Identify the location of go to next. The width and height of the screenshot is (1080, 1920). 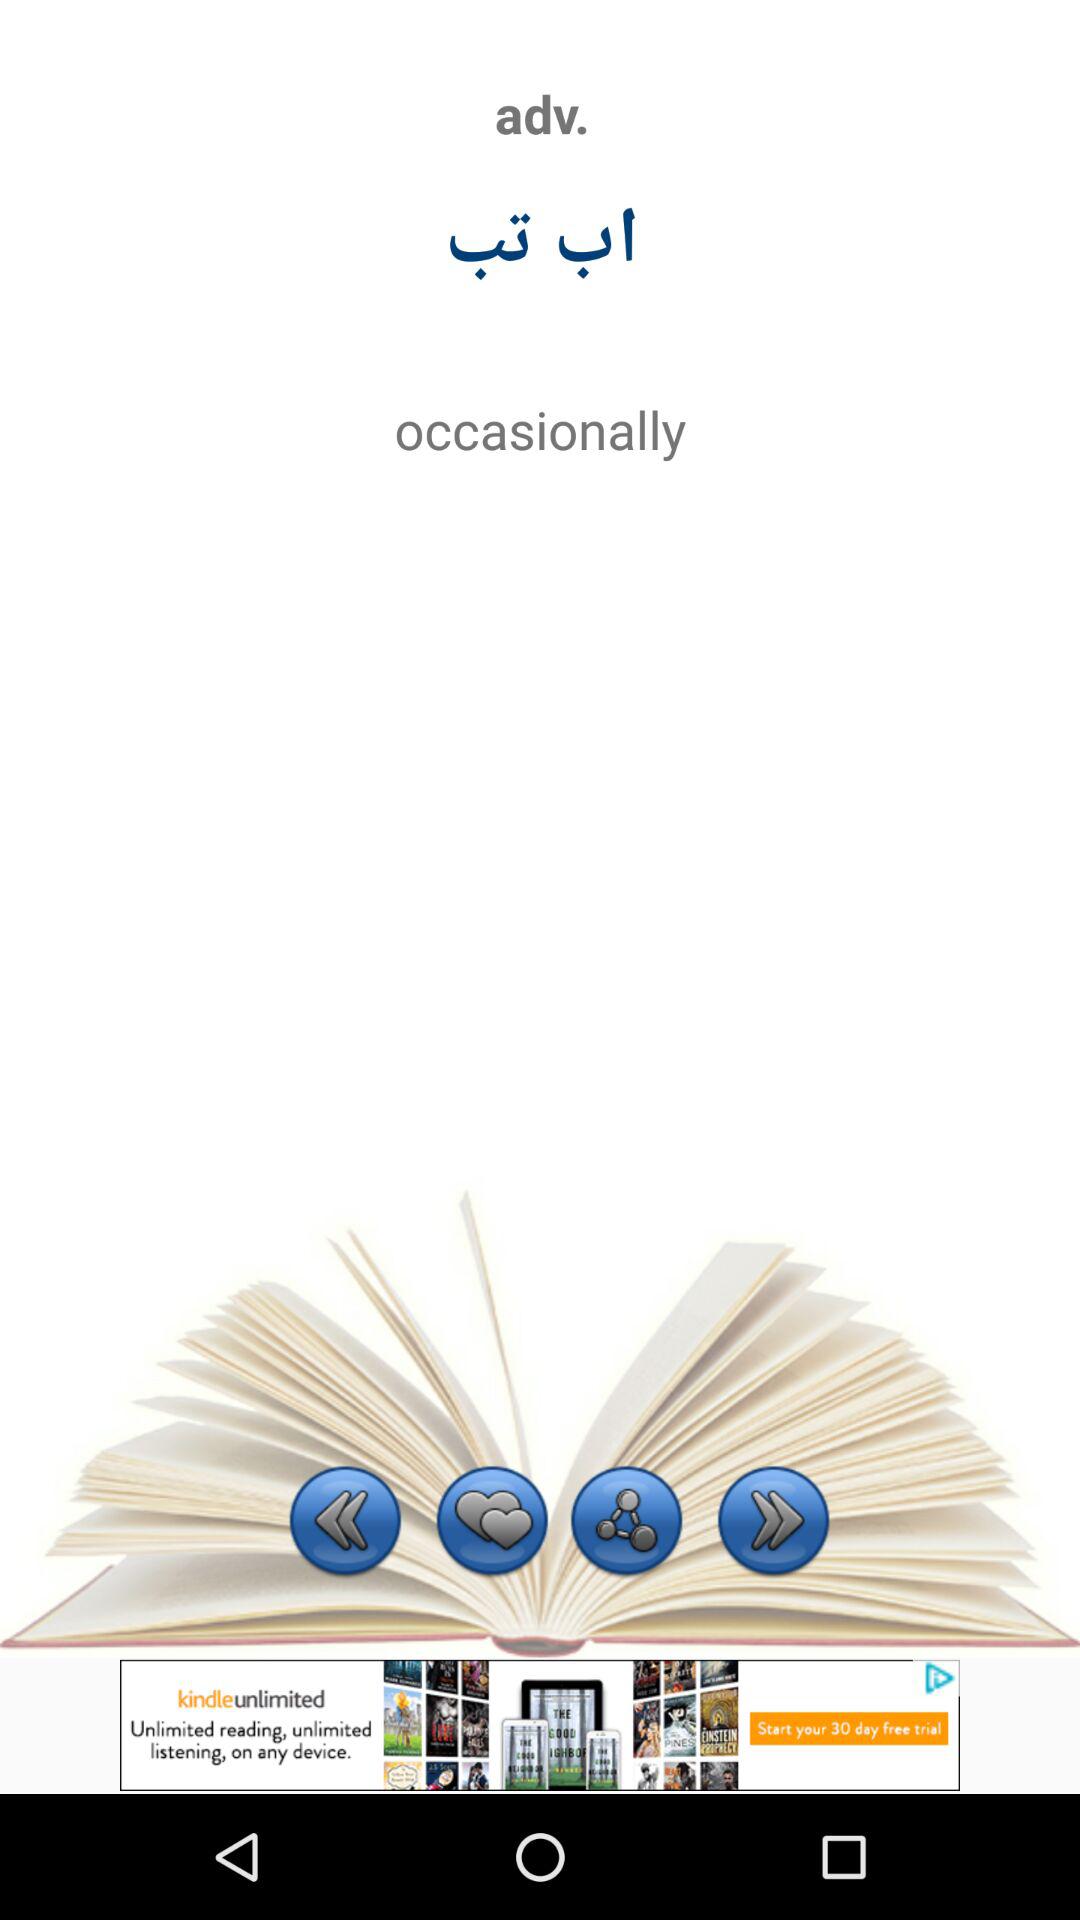
(774, 1524).